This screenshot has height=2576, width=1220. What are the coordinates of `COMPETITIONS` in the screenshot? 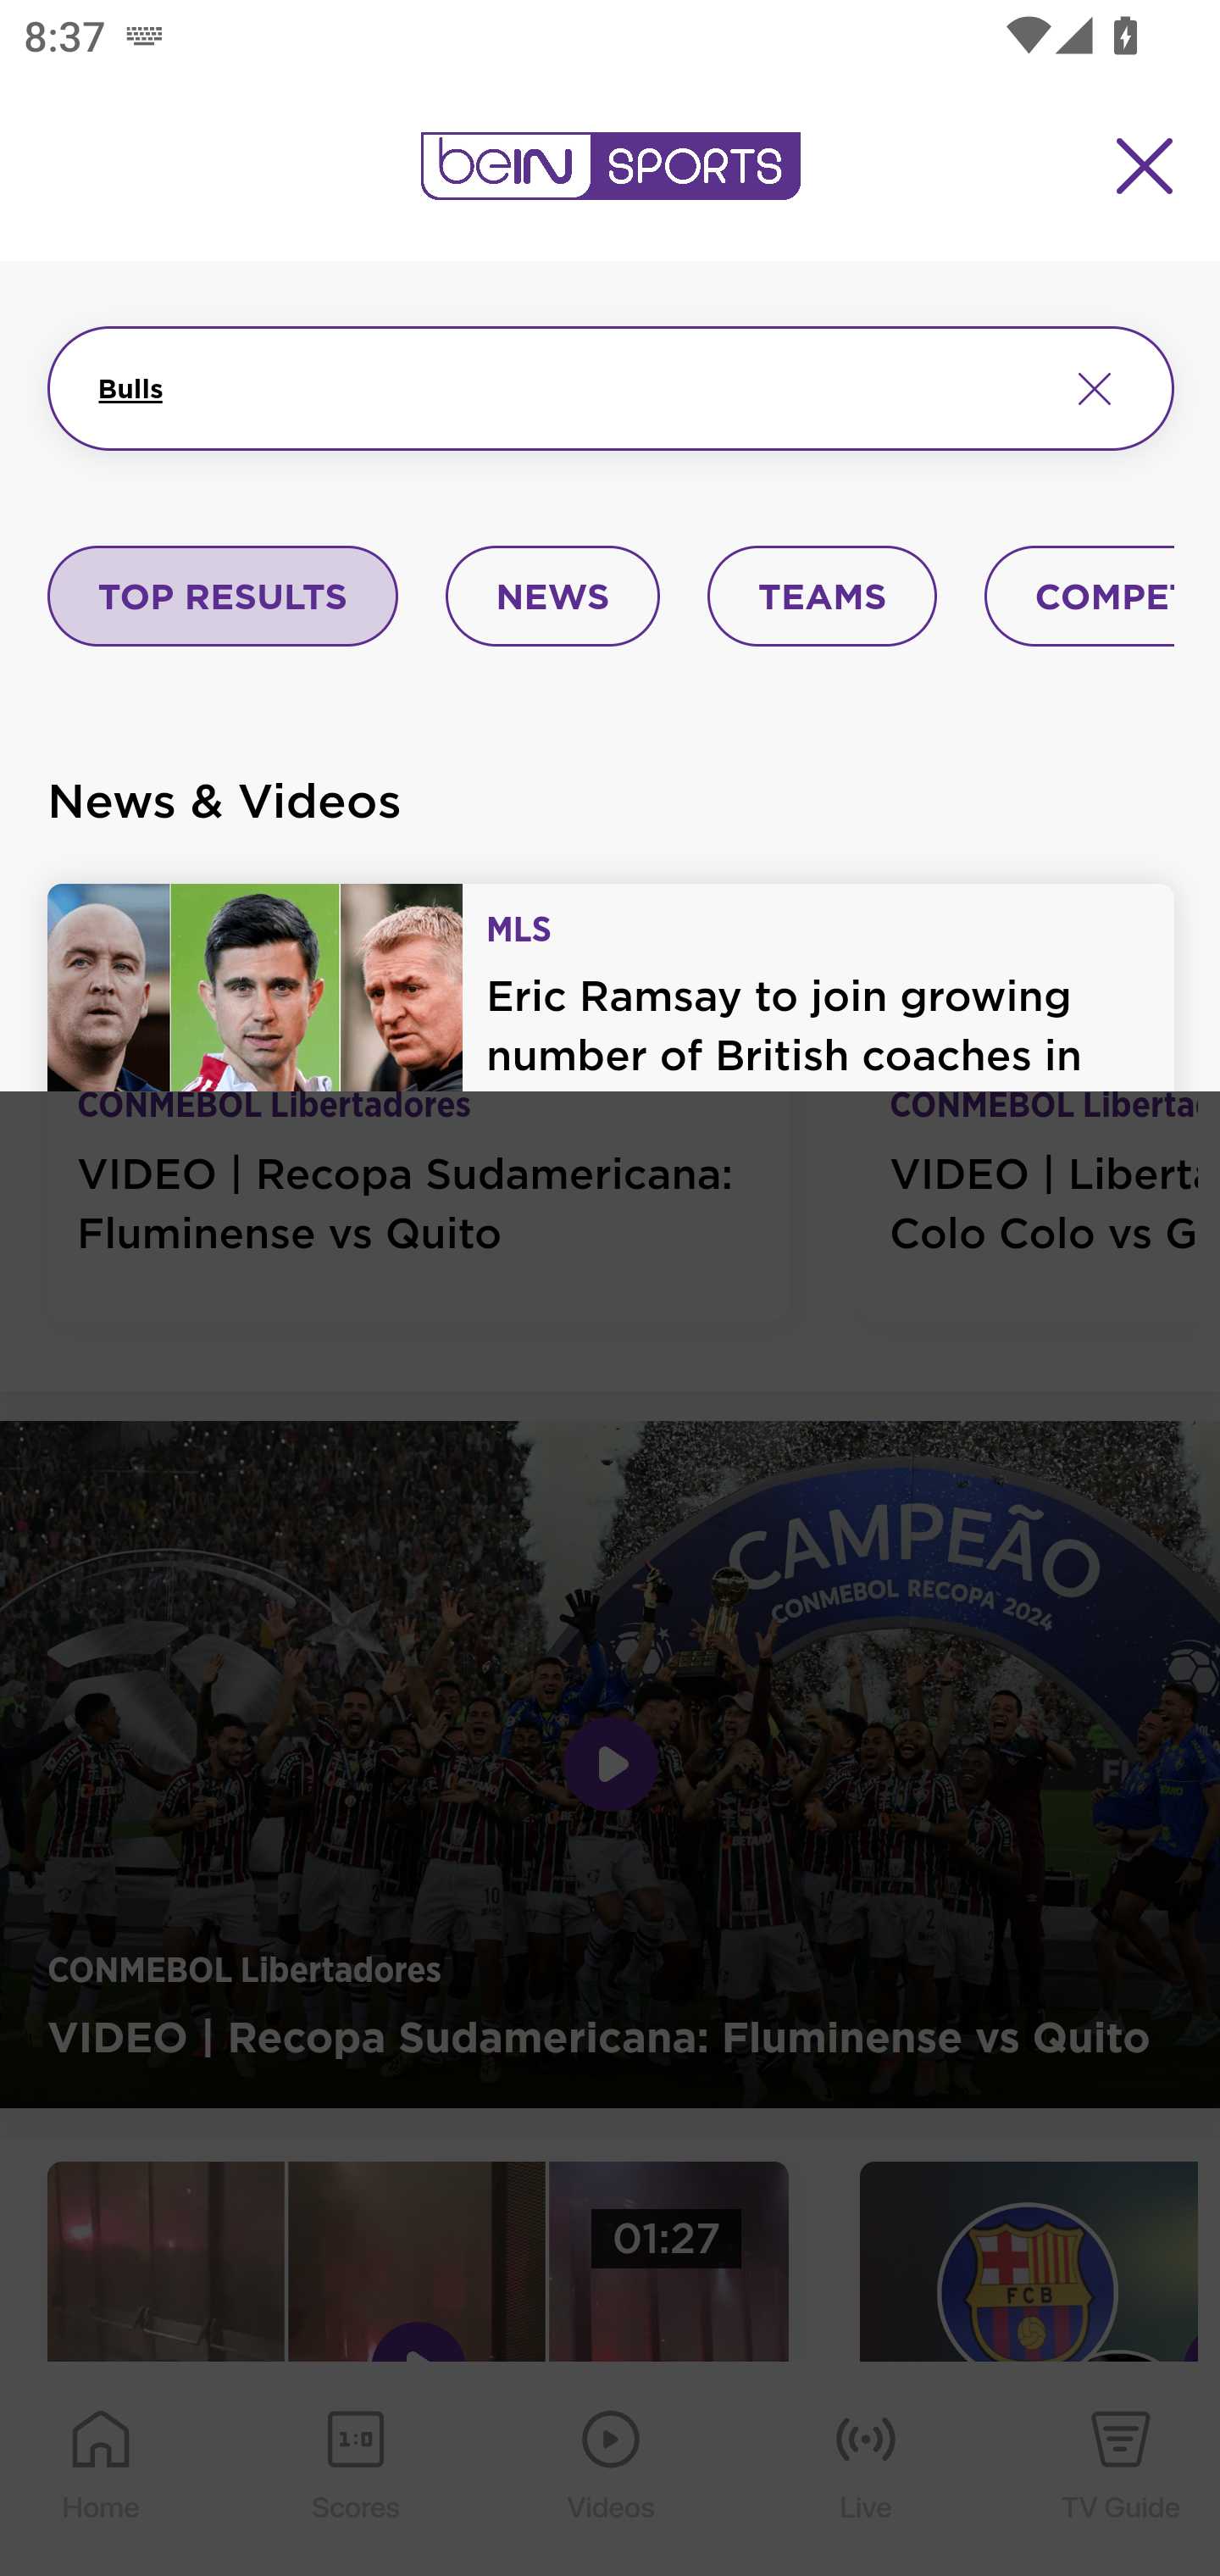 It's located at (1081, 597).